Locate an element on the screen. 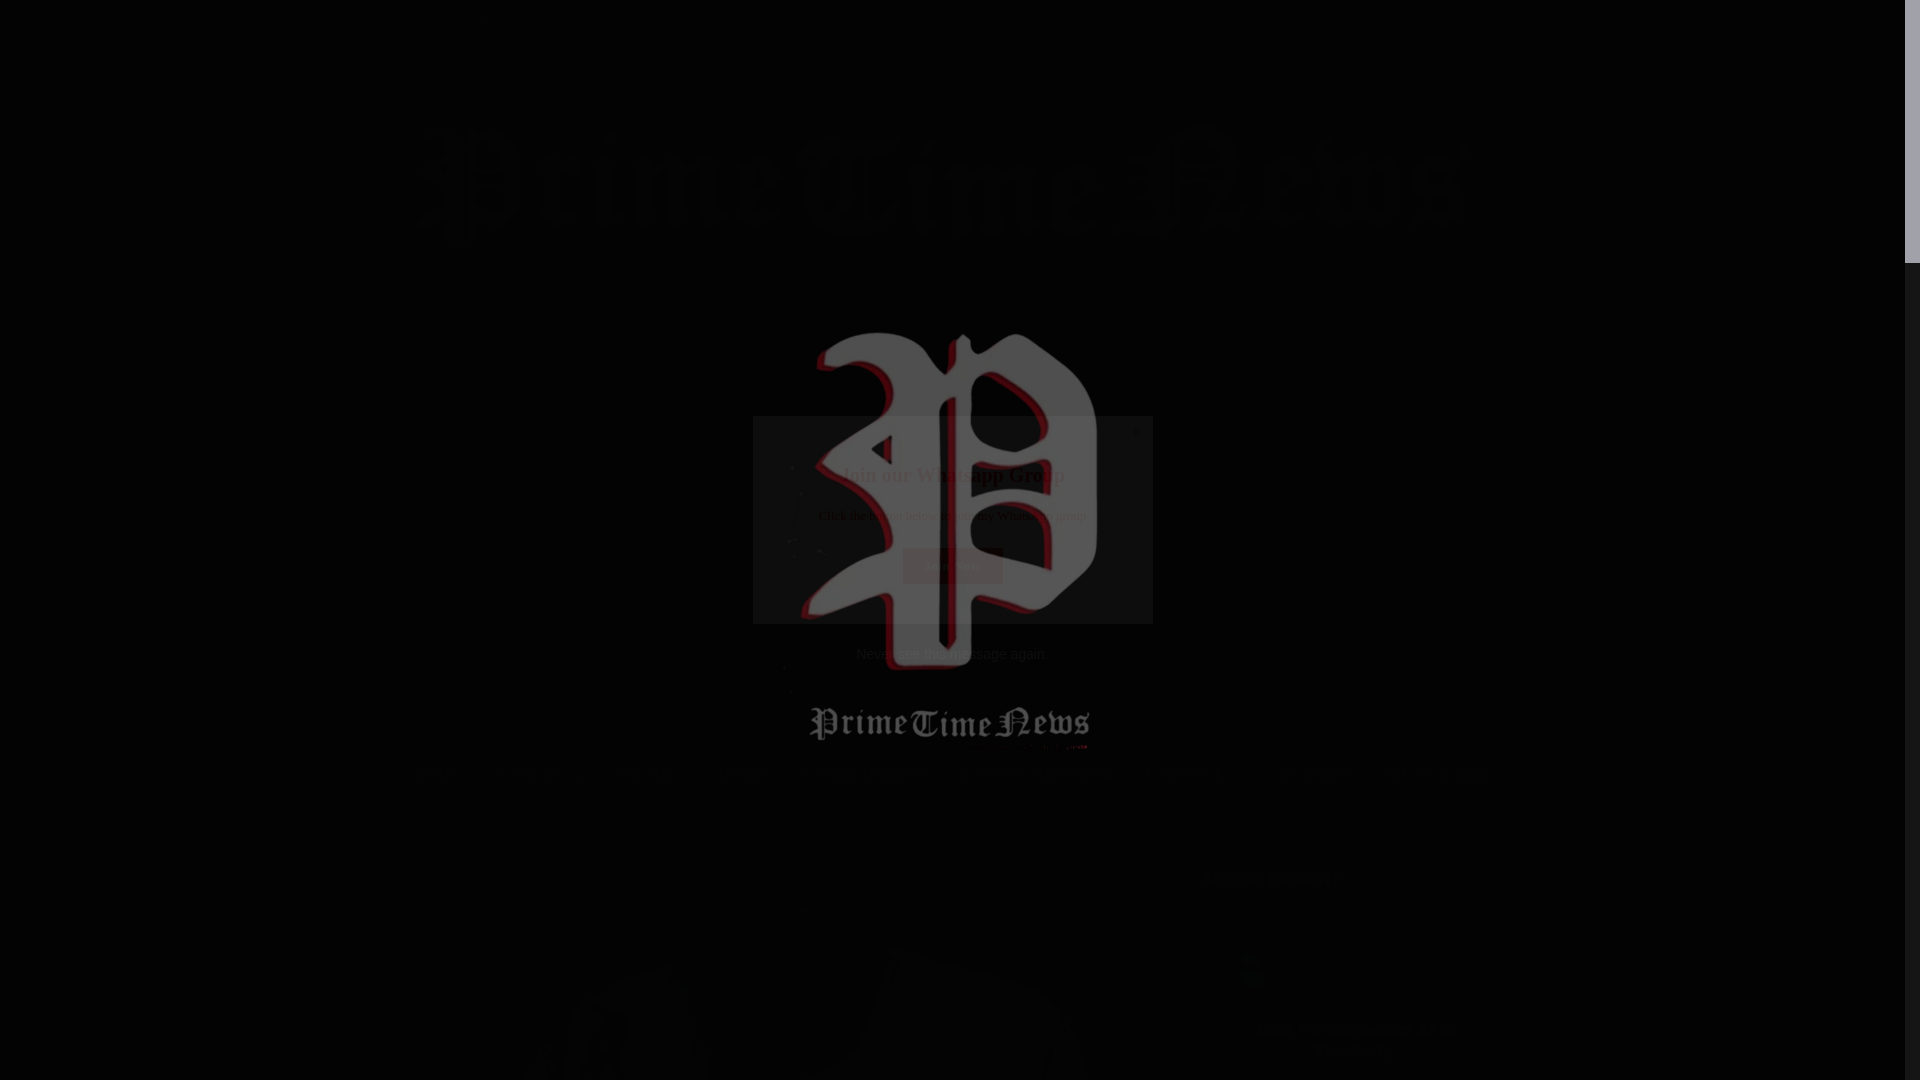 The height and width of the screenshot is (1080, 1920). SPORTS is located at coordinates (744, 776).